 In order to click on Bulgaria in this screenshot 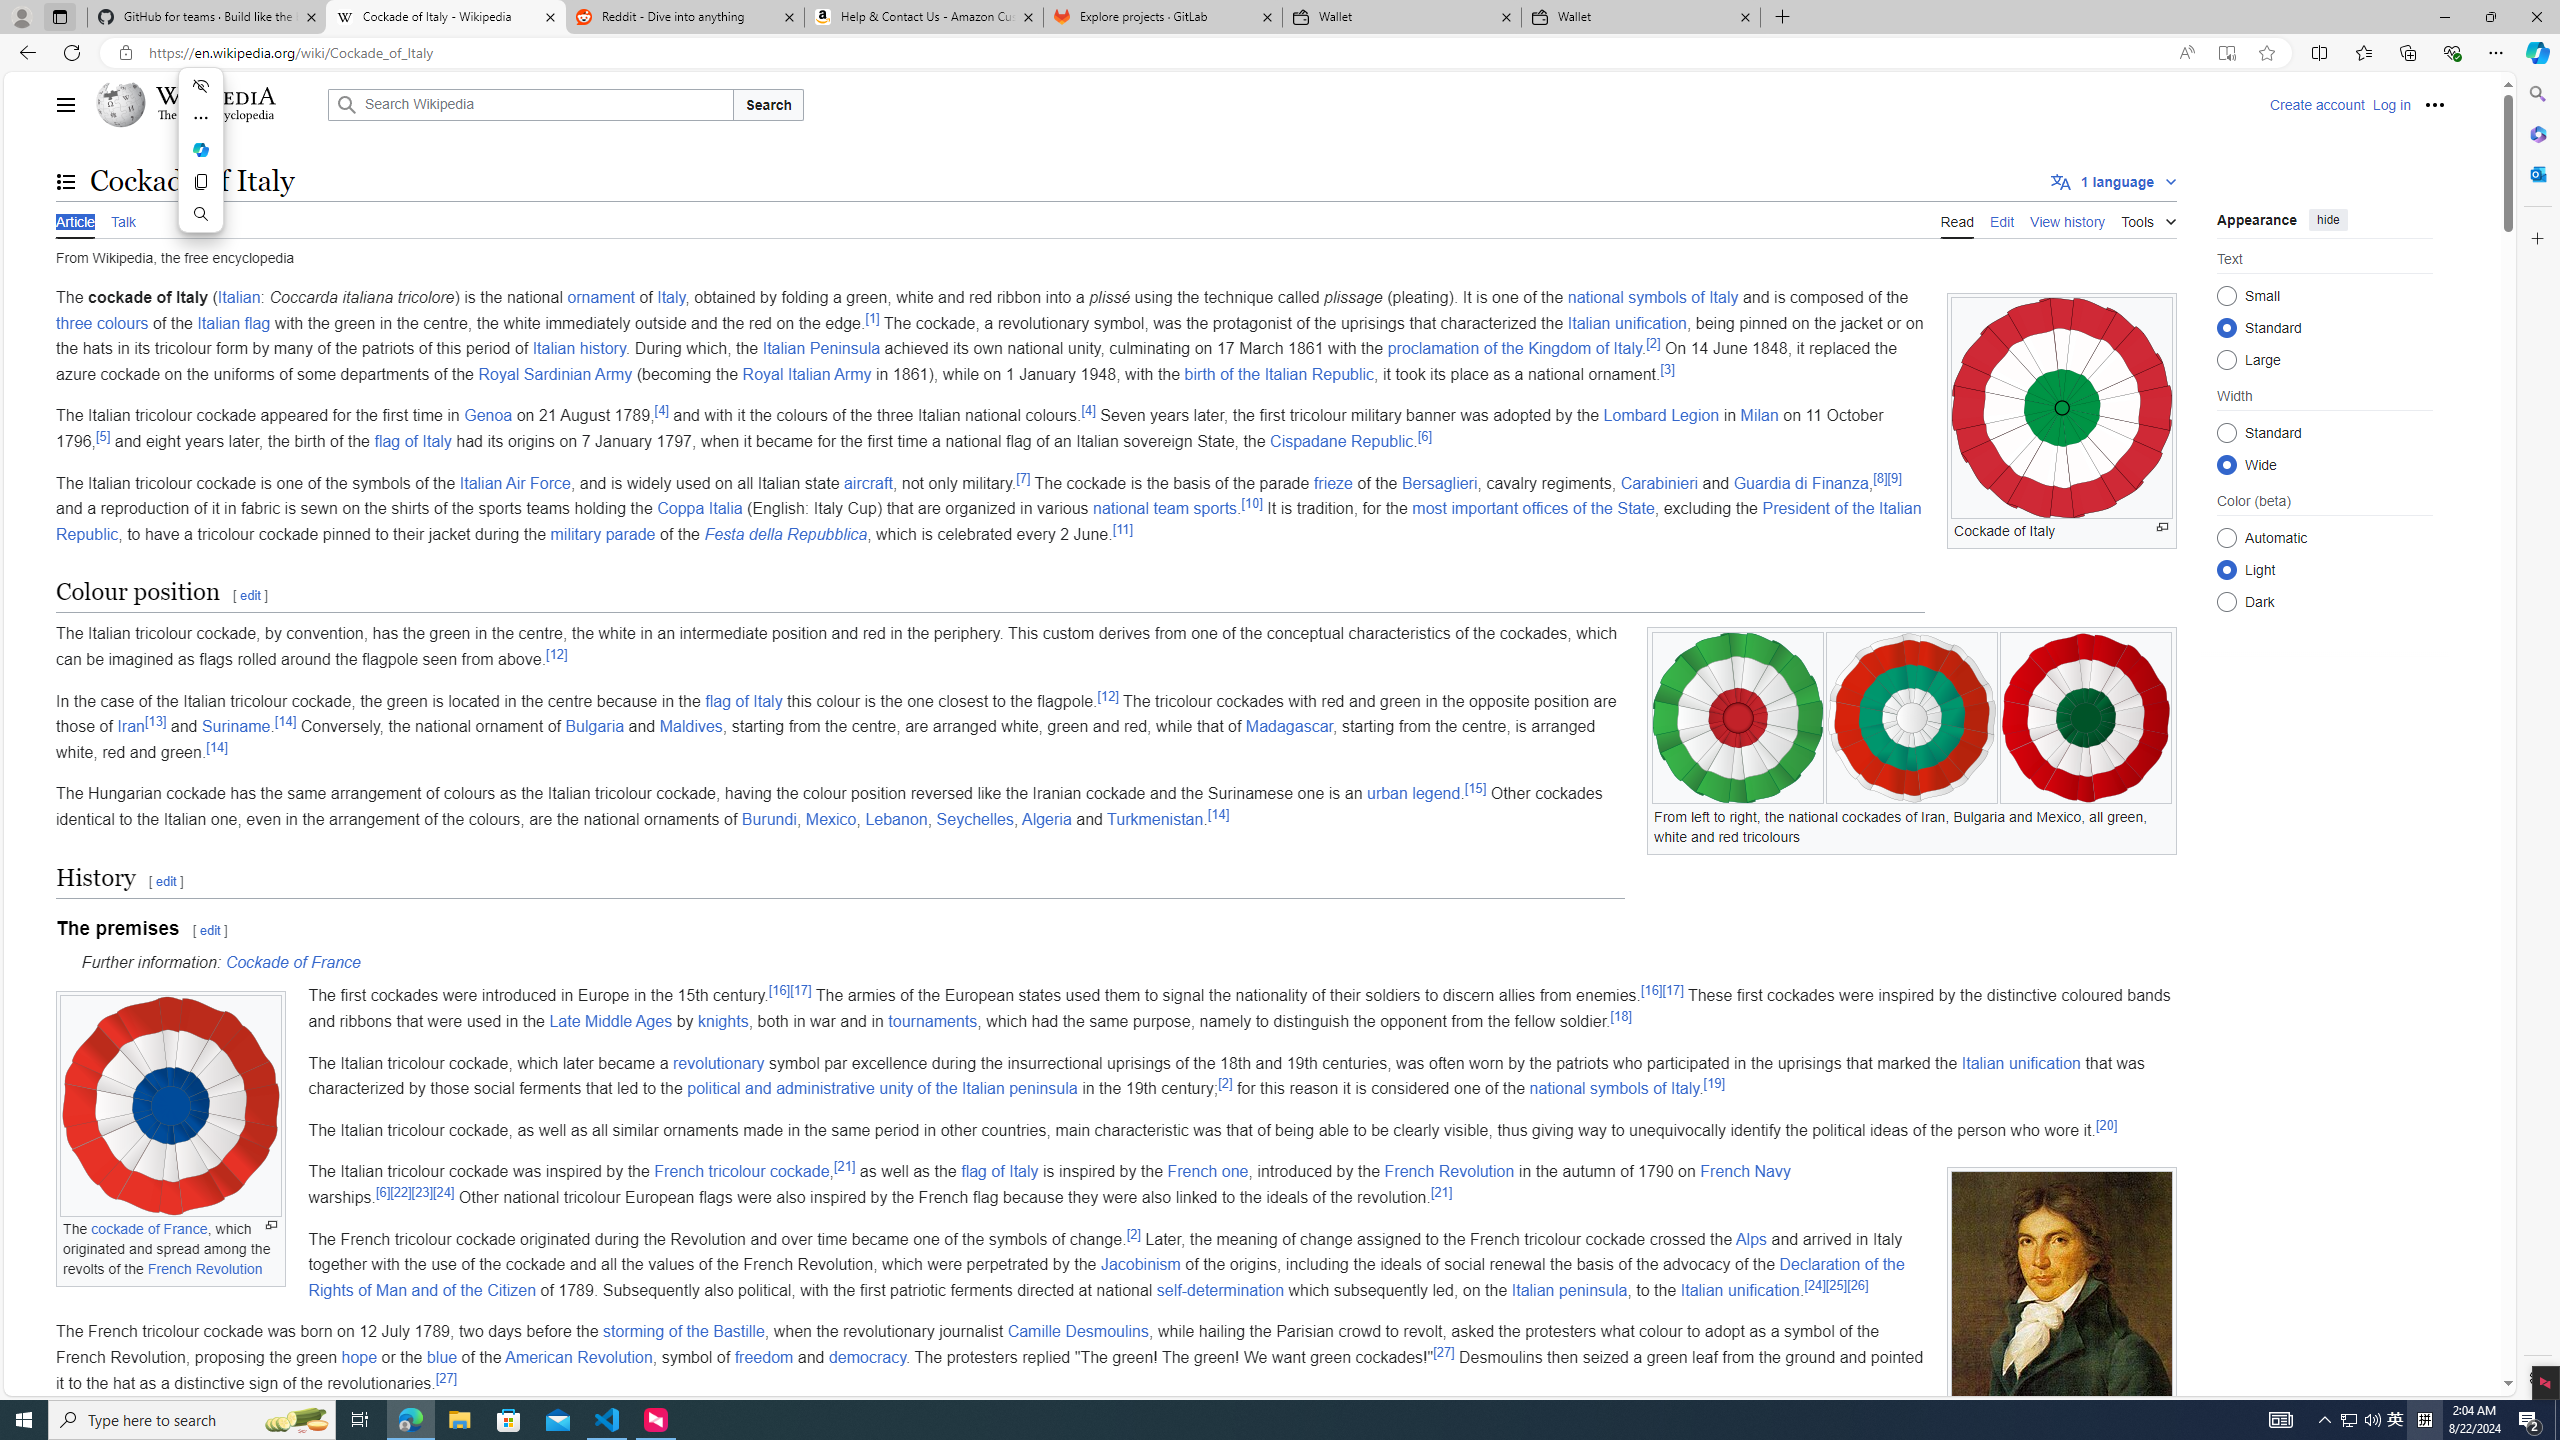, I will do `click(594, 726)`.